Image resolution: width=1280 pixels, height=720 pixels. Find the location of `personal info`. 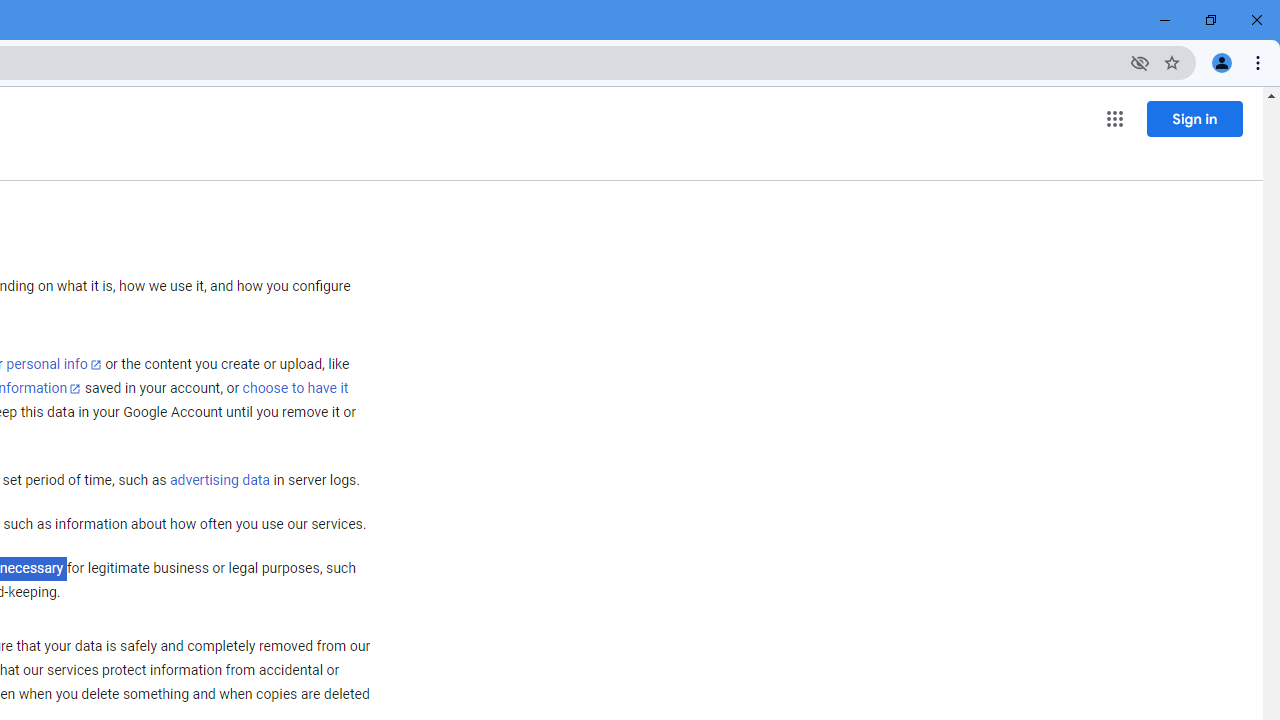

personal info is located at coordinates (54, 364).